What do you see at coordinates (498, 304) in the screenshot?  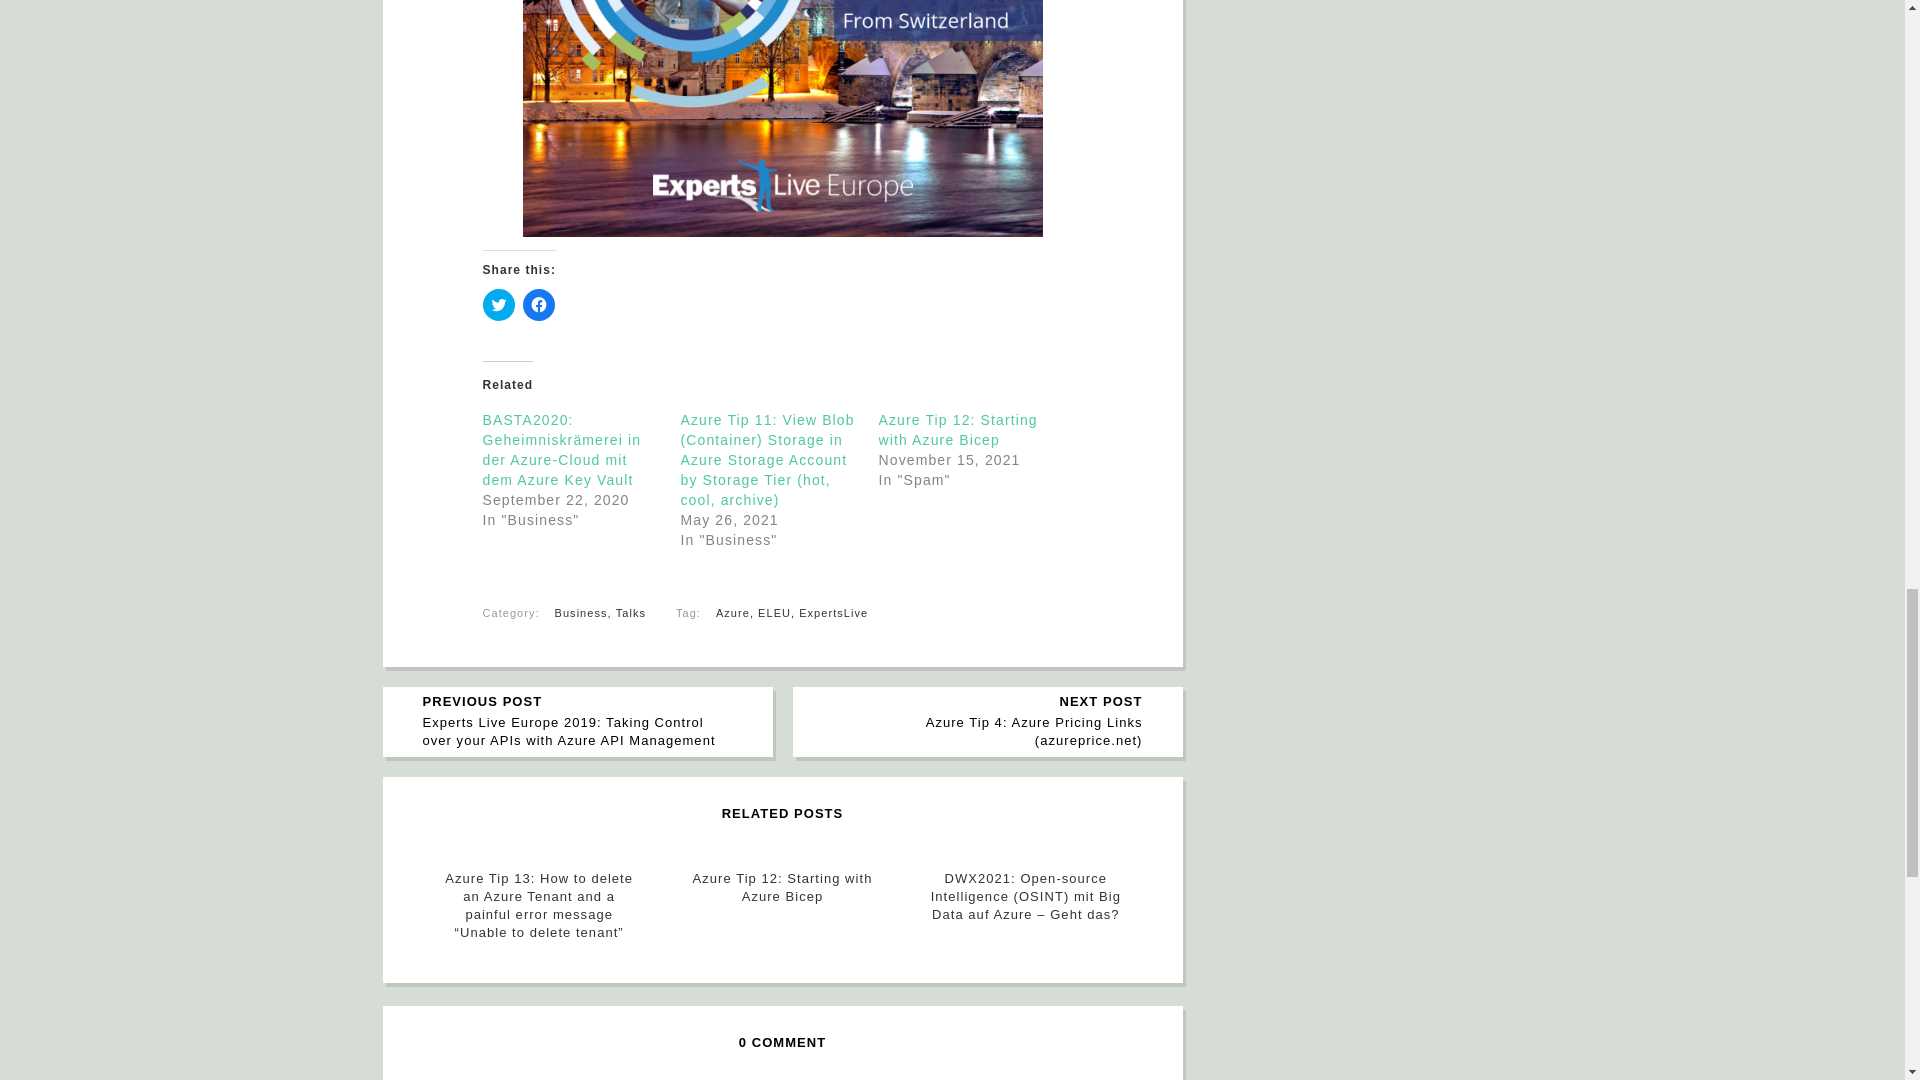 I see `Click to share on Twitter` at bounding box center [498, 304].